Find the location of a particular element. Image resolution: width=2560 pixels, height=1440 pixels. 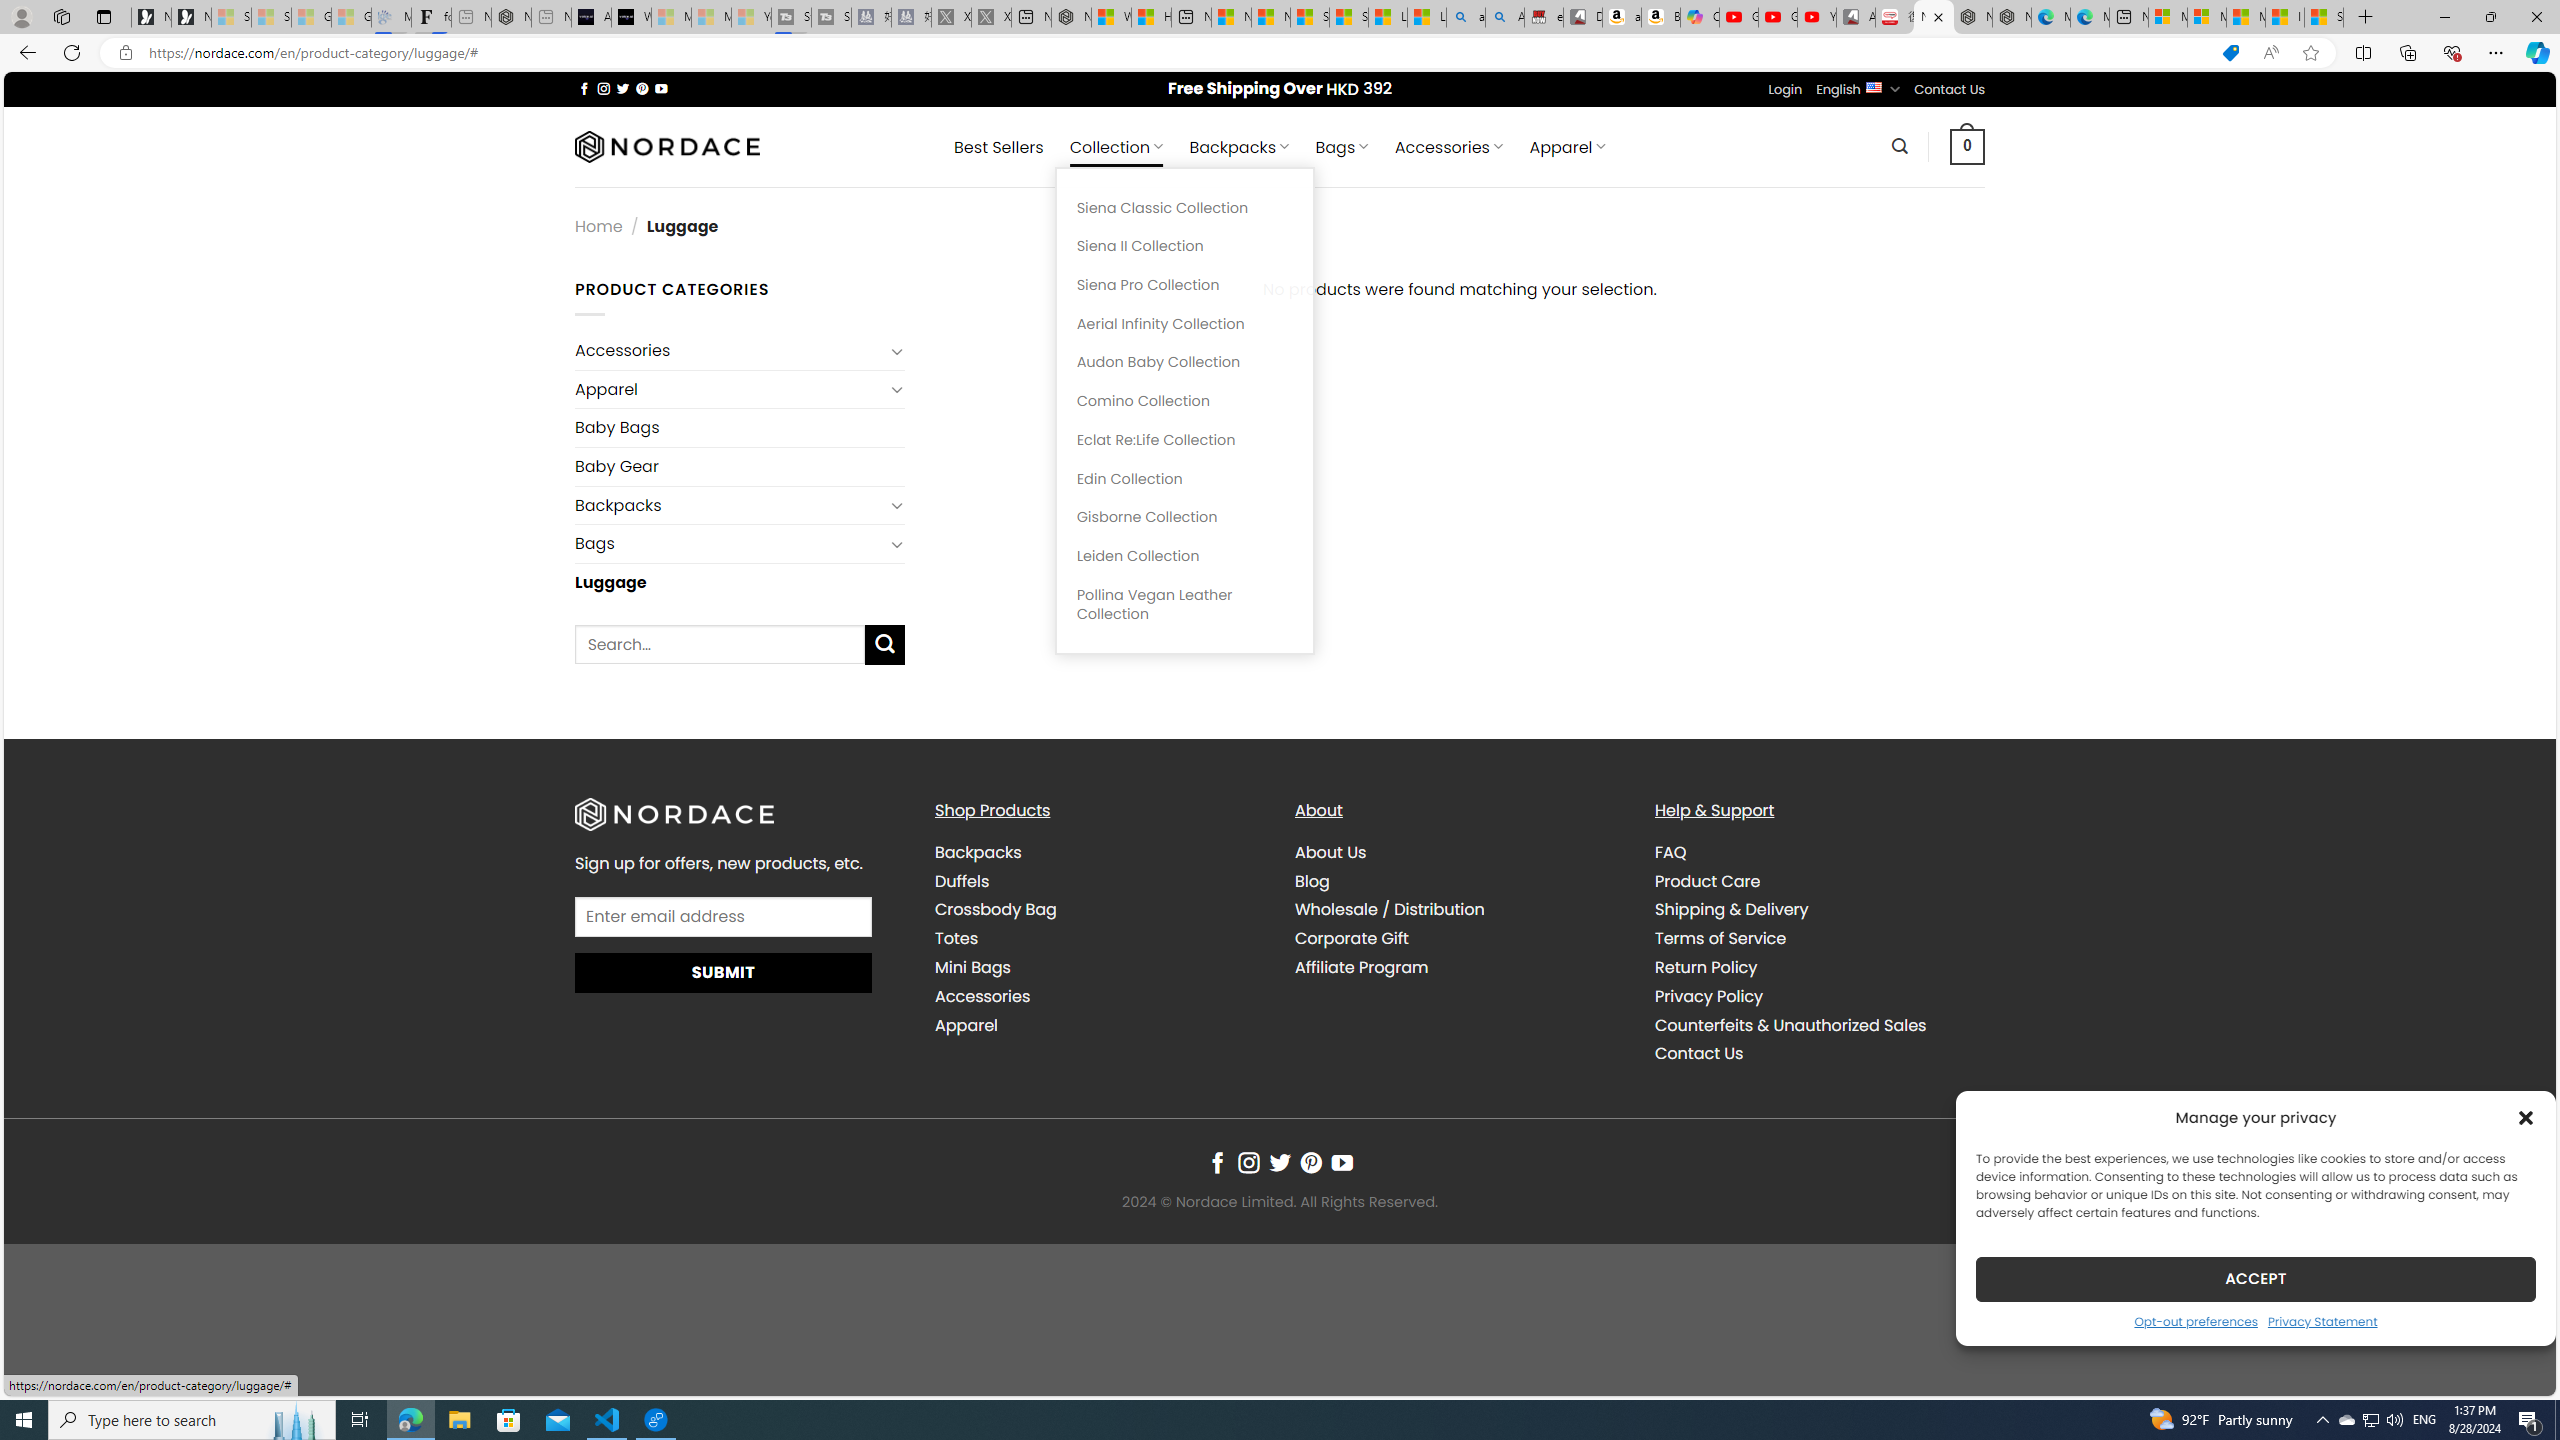

Duffels is located at coordinates (962, 880).